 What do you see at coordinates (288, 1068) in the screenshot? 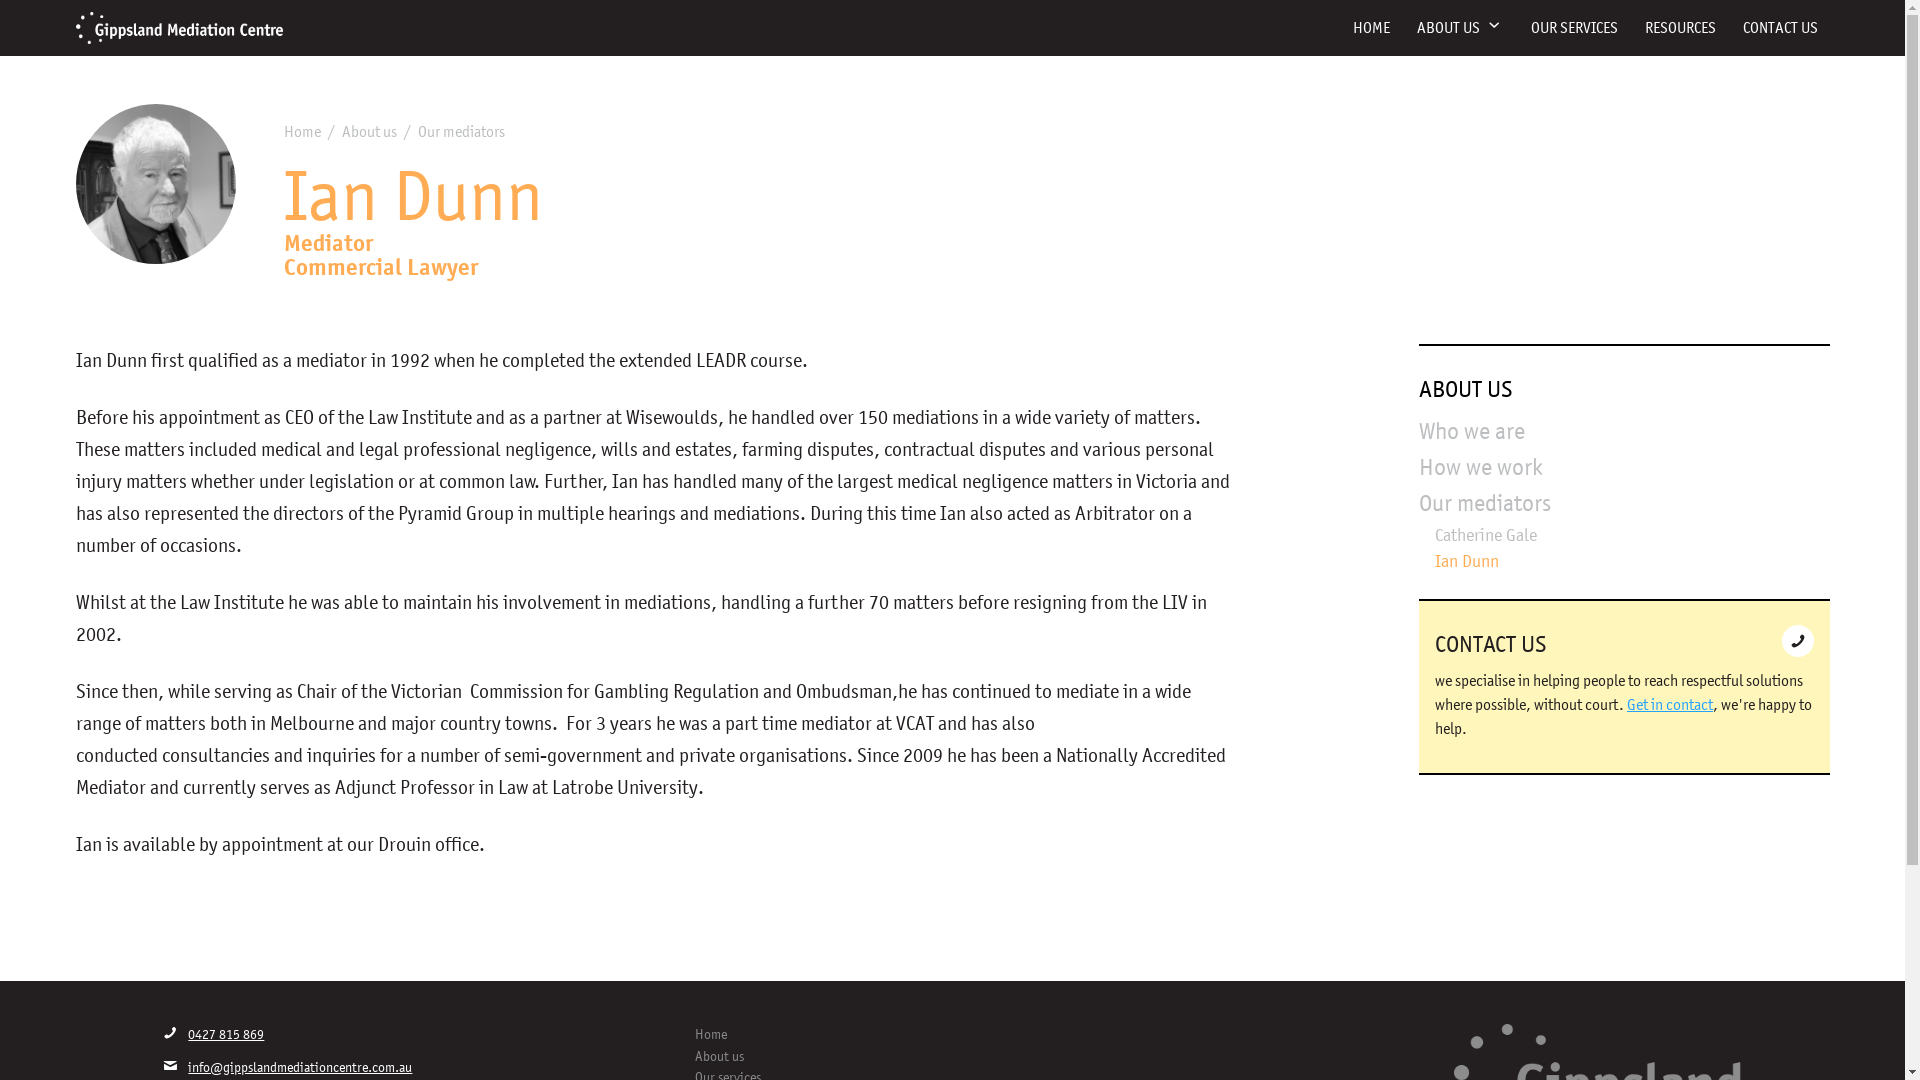
I see `info@gippslandmediationcentre.com.au` at bounding box center [288, 1068].